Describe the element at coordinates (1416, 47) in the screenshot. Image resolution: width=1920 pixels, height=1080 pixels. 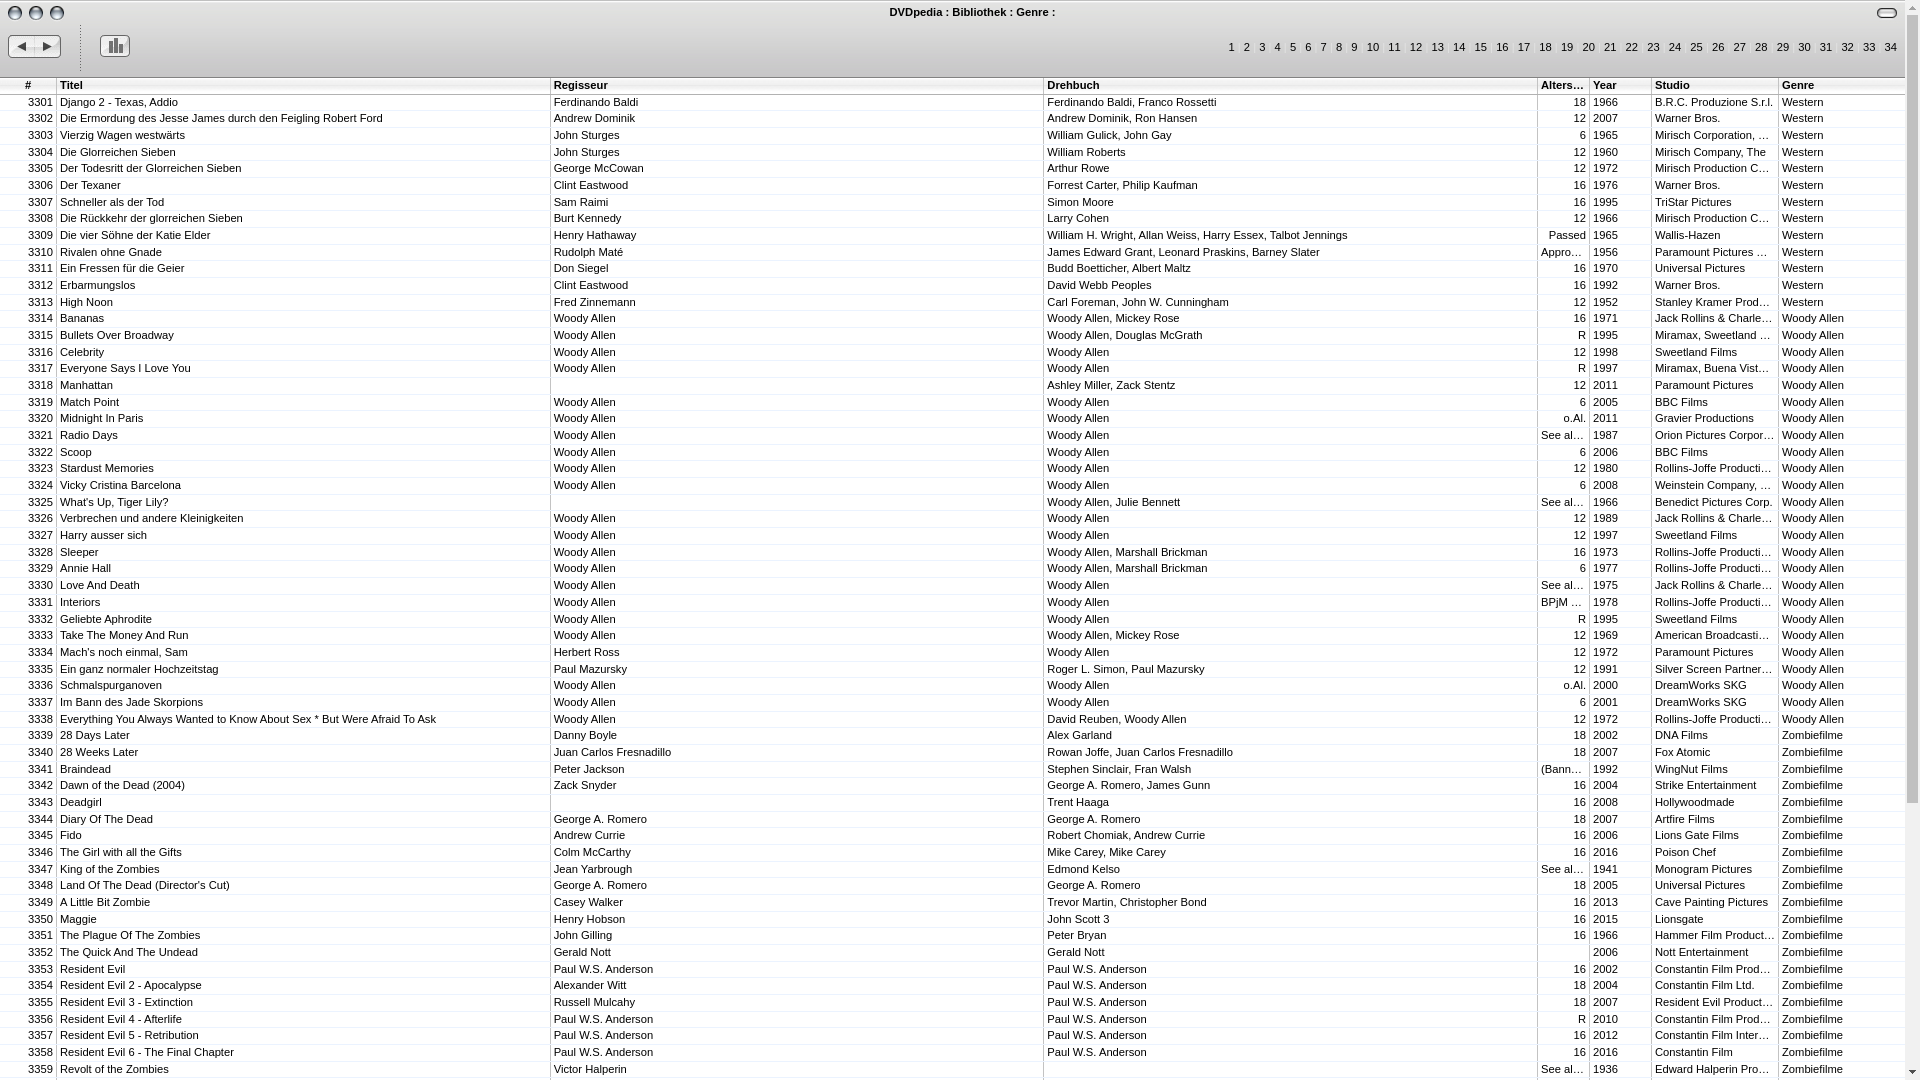
I see `12` at that location.